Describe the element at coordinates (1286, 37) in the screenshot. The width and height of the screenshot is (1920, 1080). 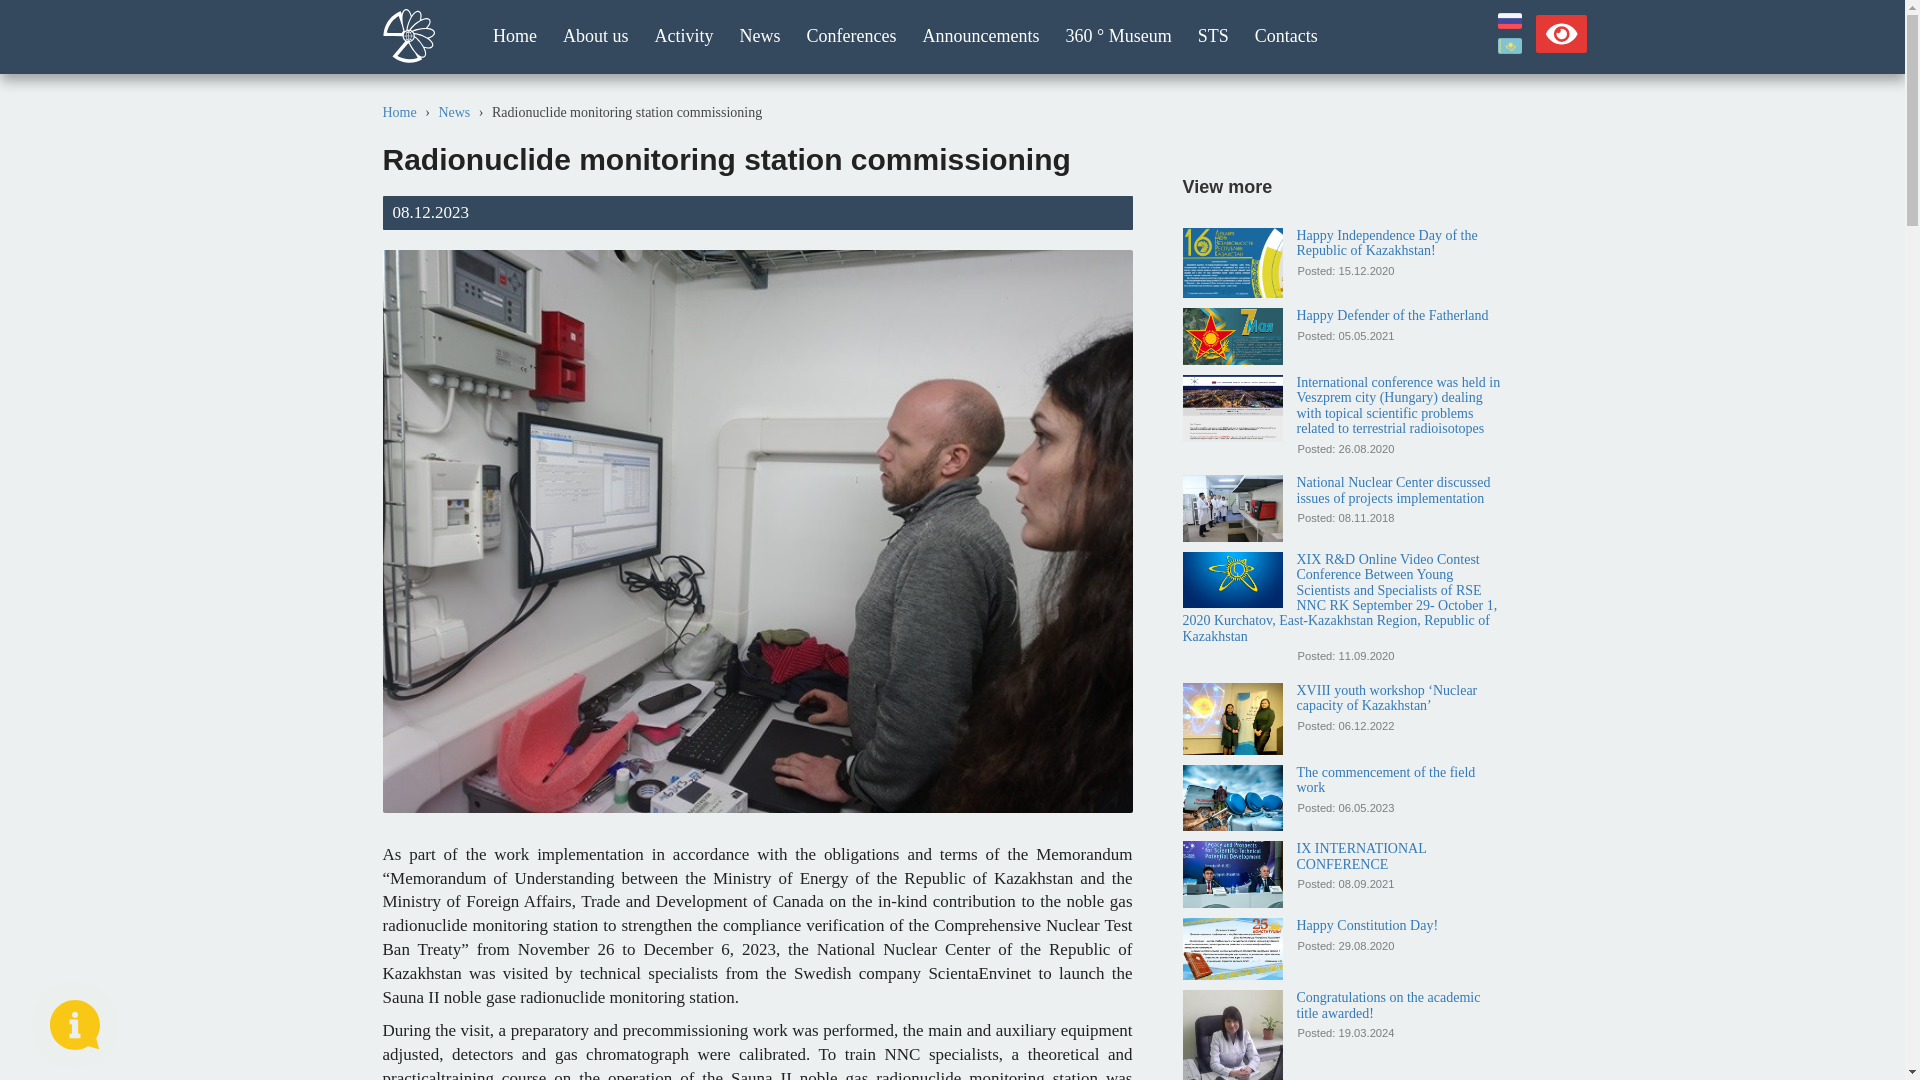
I see `Contacts` at that location.